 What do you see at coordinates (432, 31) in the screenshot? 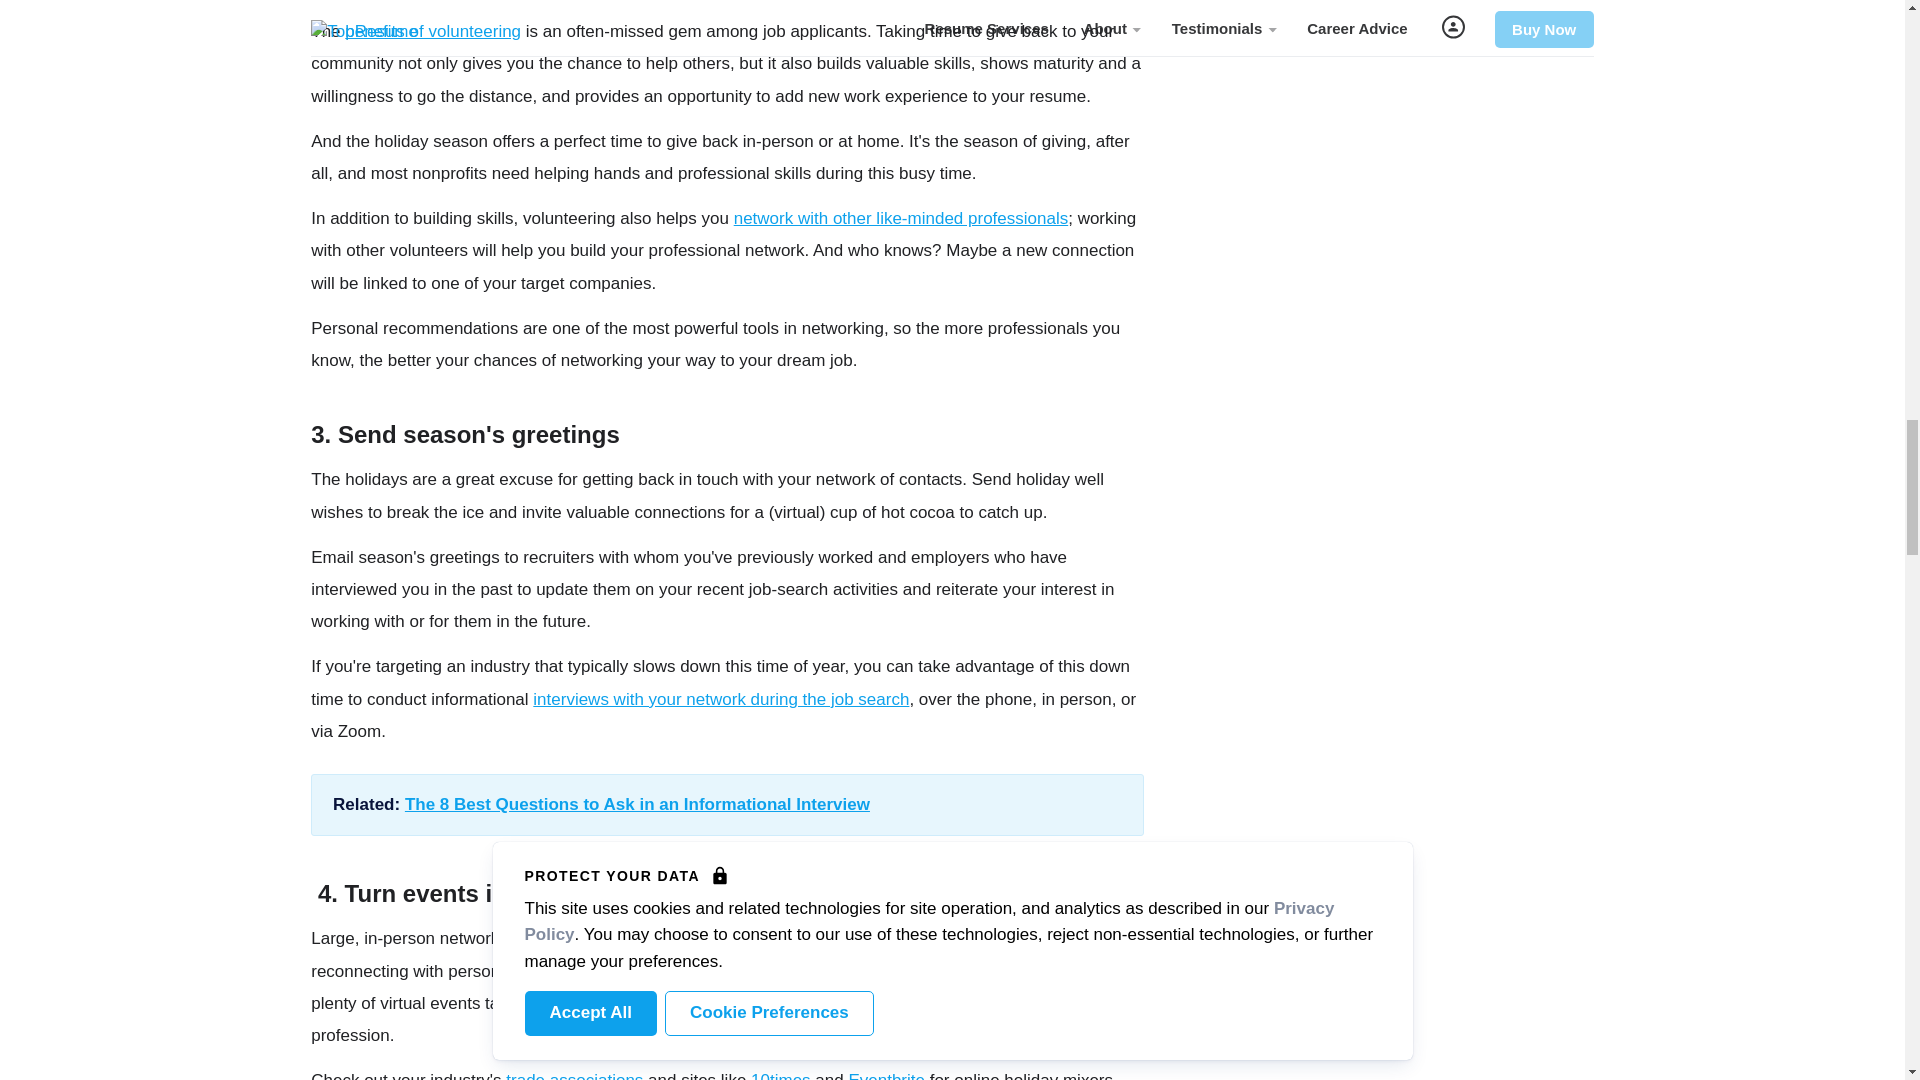
I see `benefits of volunteering` at bounding box center [432, 31].